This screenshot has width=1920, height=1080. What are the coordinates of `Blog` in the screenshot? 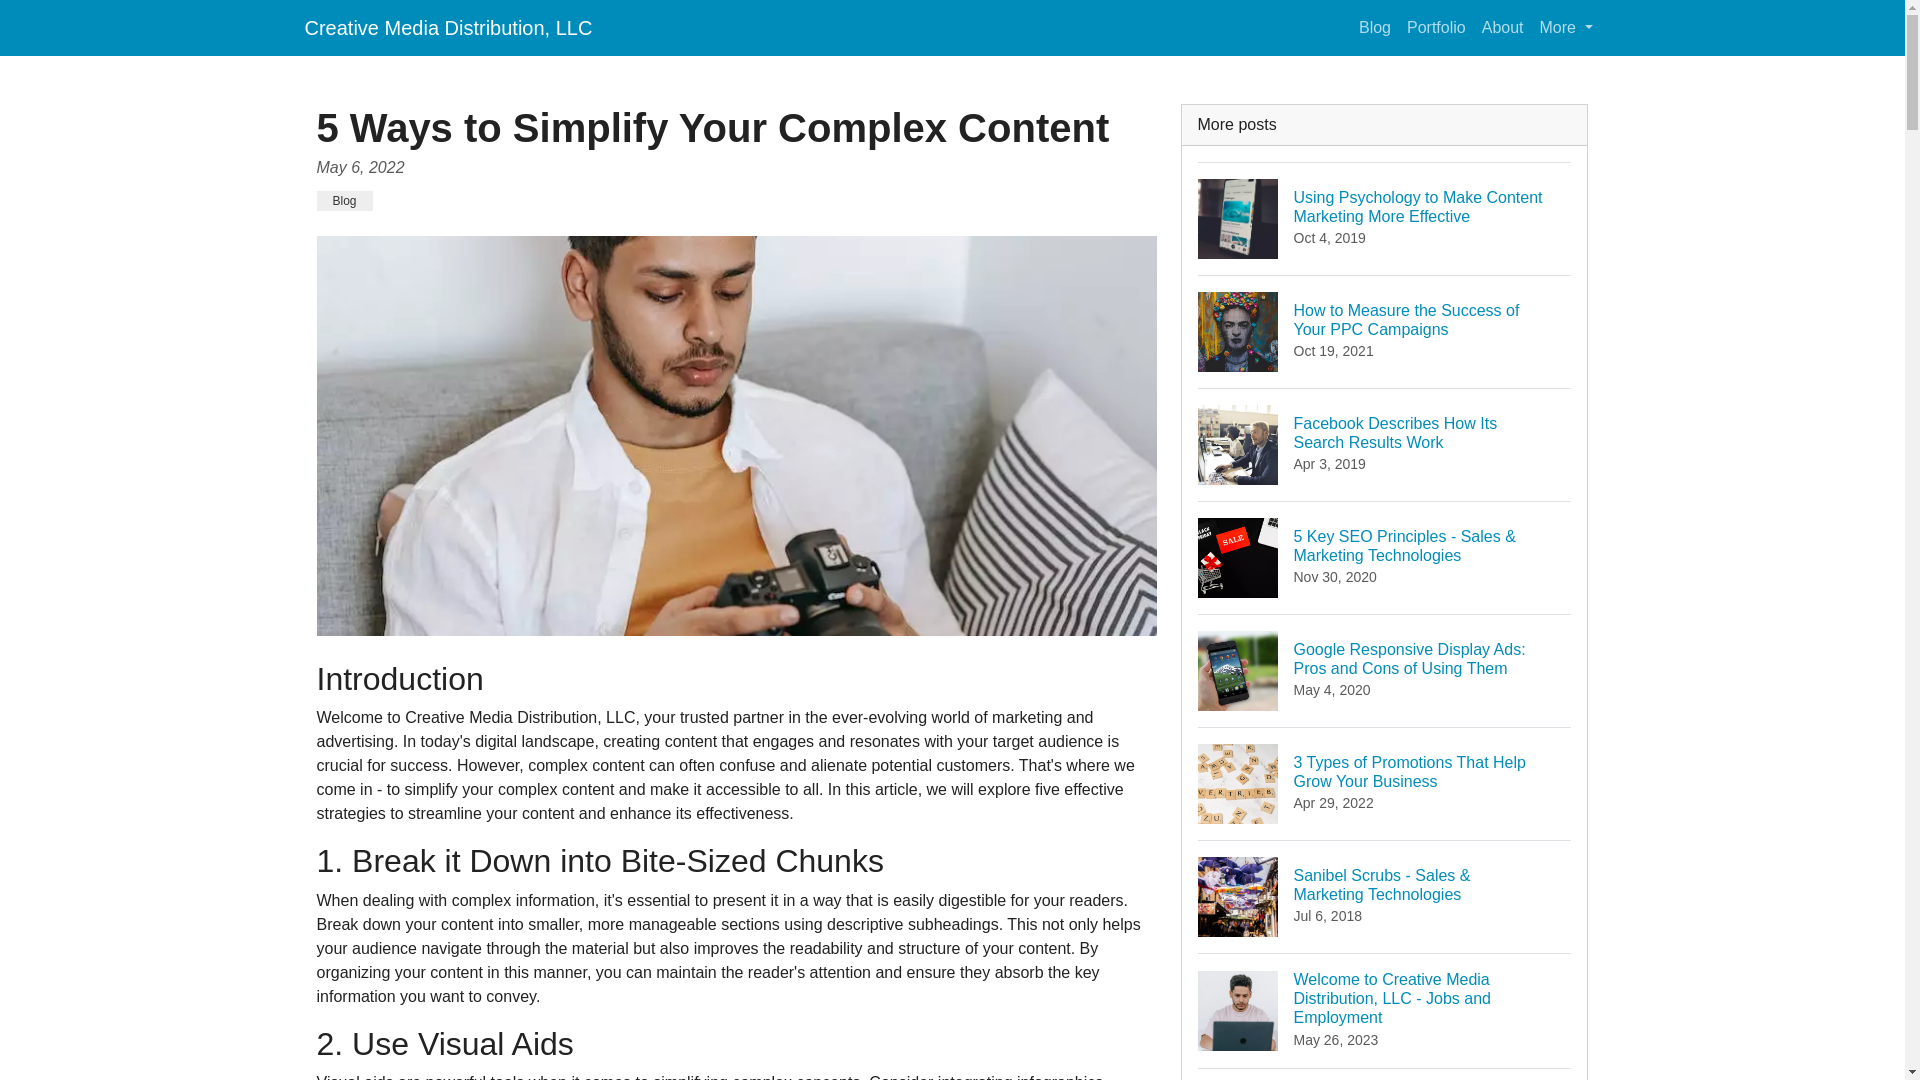 It's located at (1375, 27).